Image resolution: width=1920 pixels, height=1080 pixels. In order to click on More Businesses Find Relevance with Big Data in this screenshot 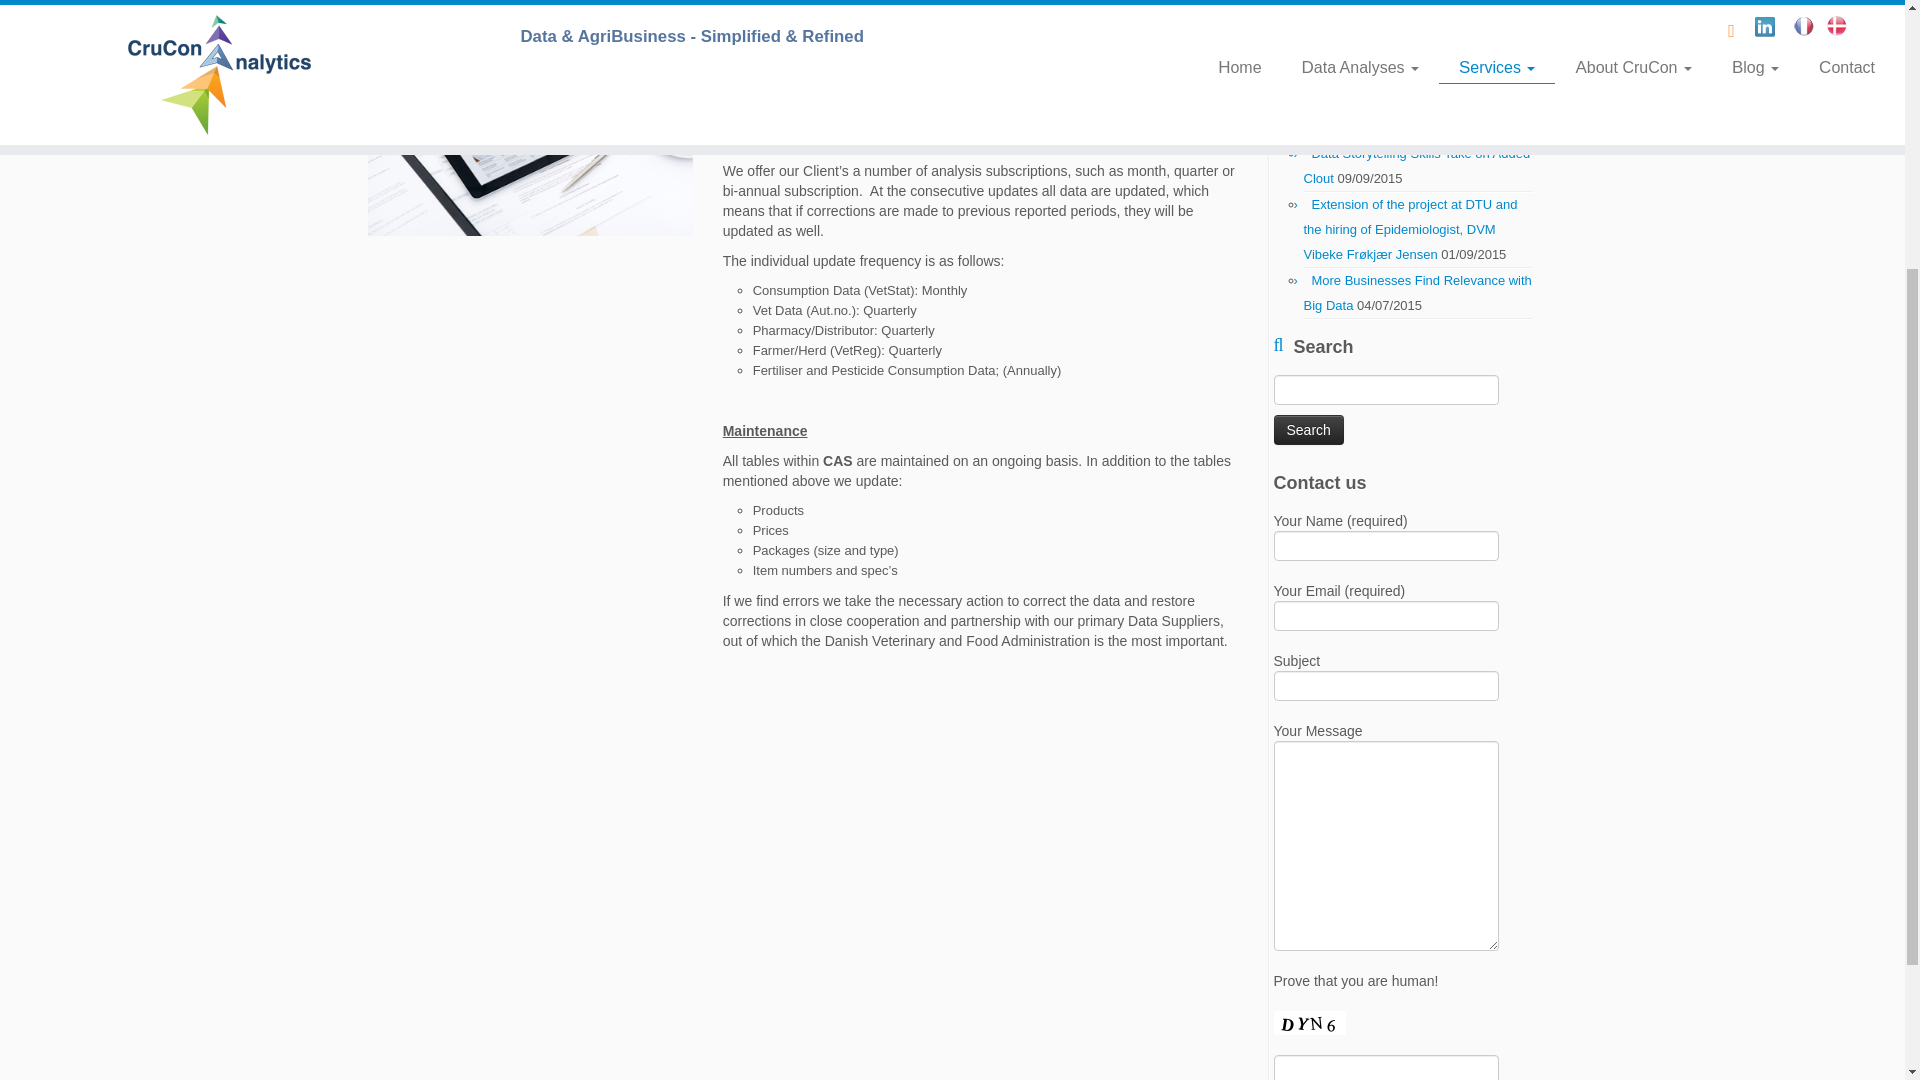, I will do `click(1418, 293)`.